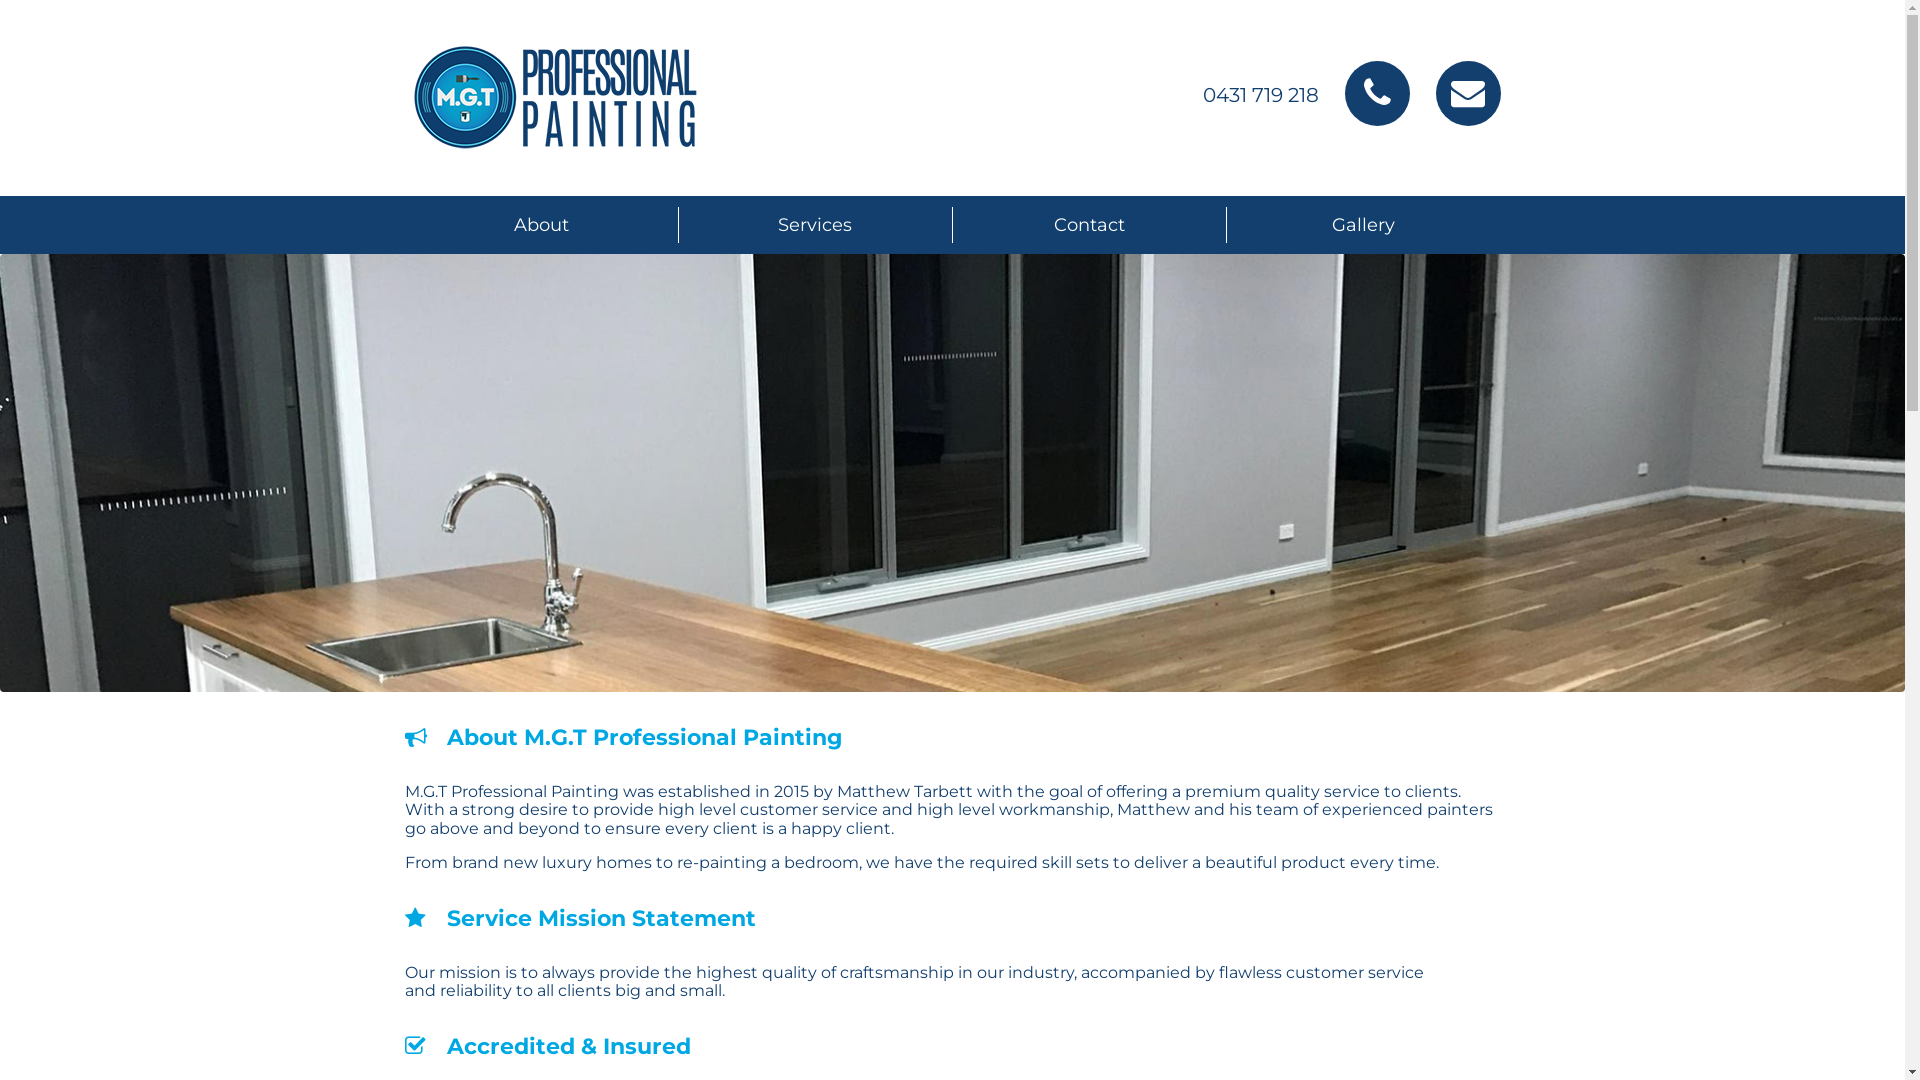 Image resolution: width=1920 pixels, height=1080 pixels. What do you see at coordinates (541, 225) in the screenshot?
I see `About` at bounding box center [541, 225].